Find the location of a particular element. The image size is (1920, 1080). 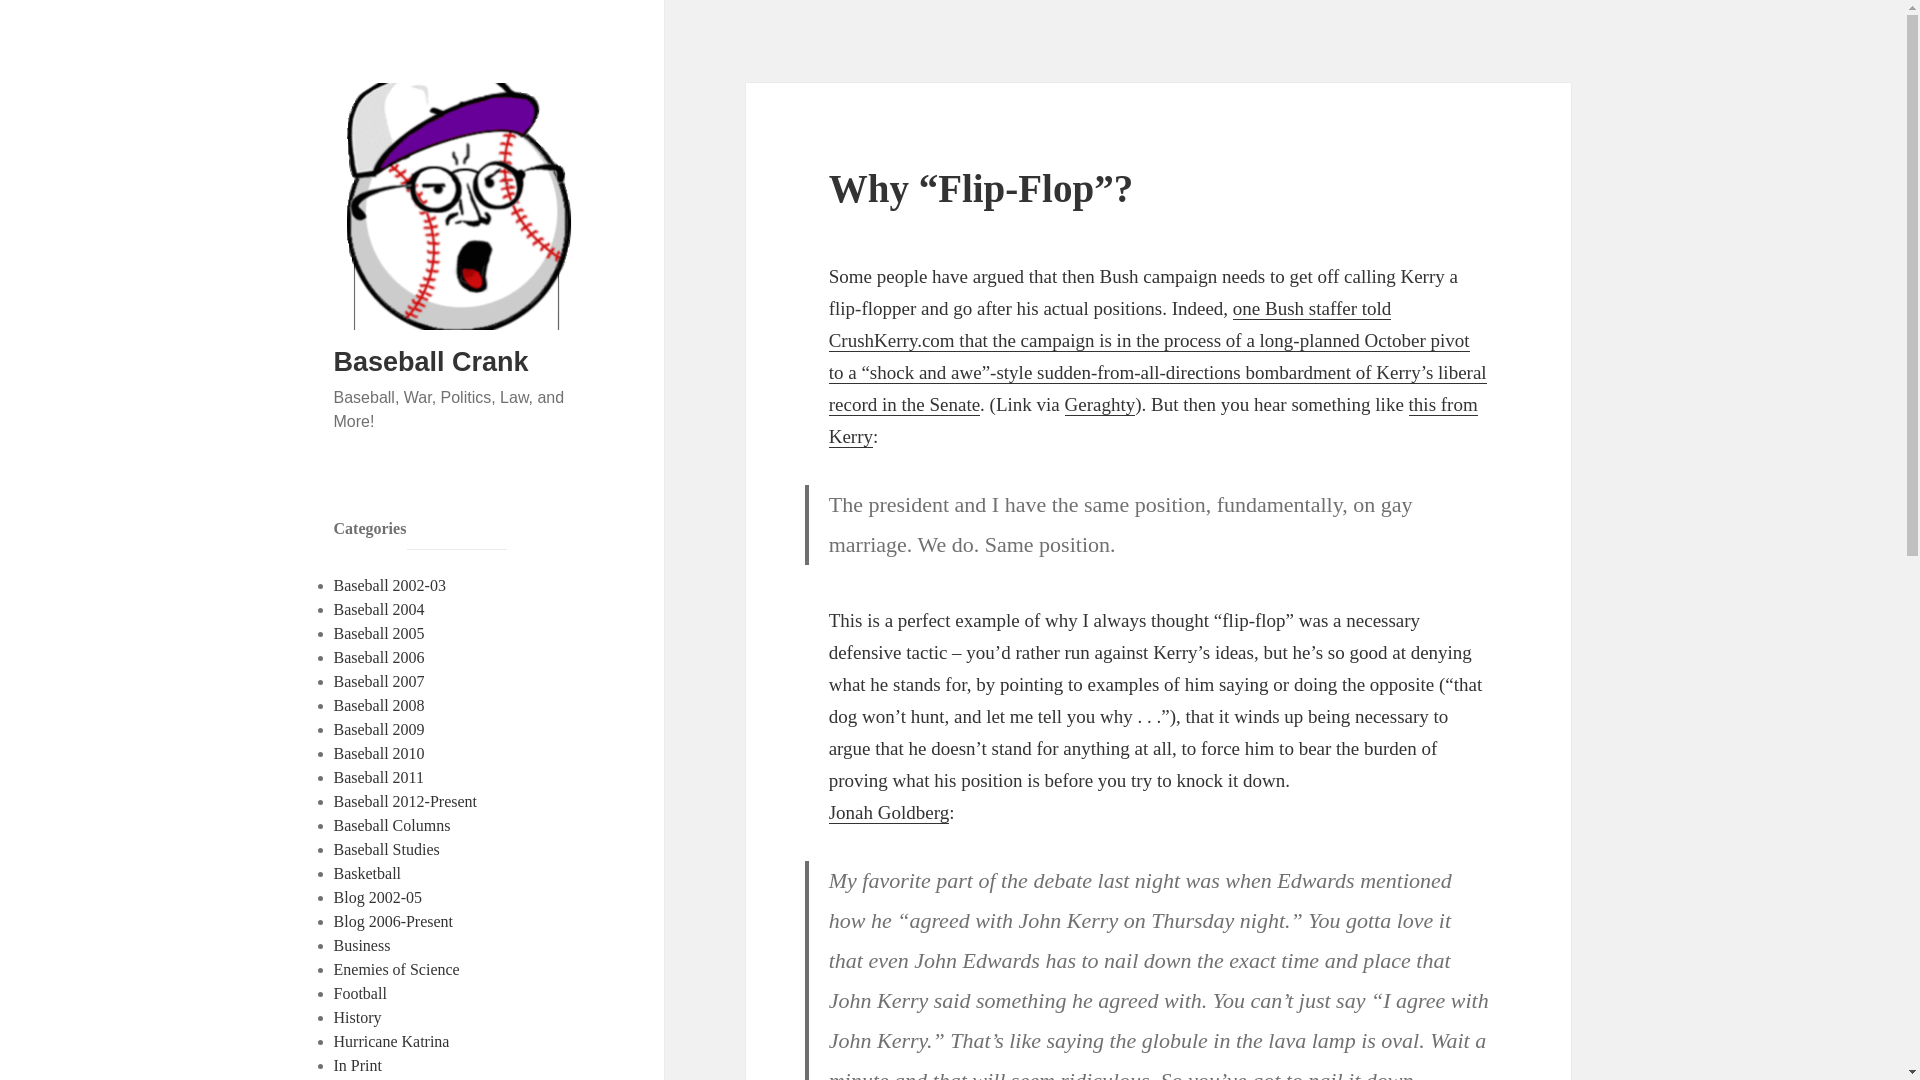

Baseball 2009 is located at coordinates (379, 729).